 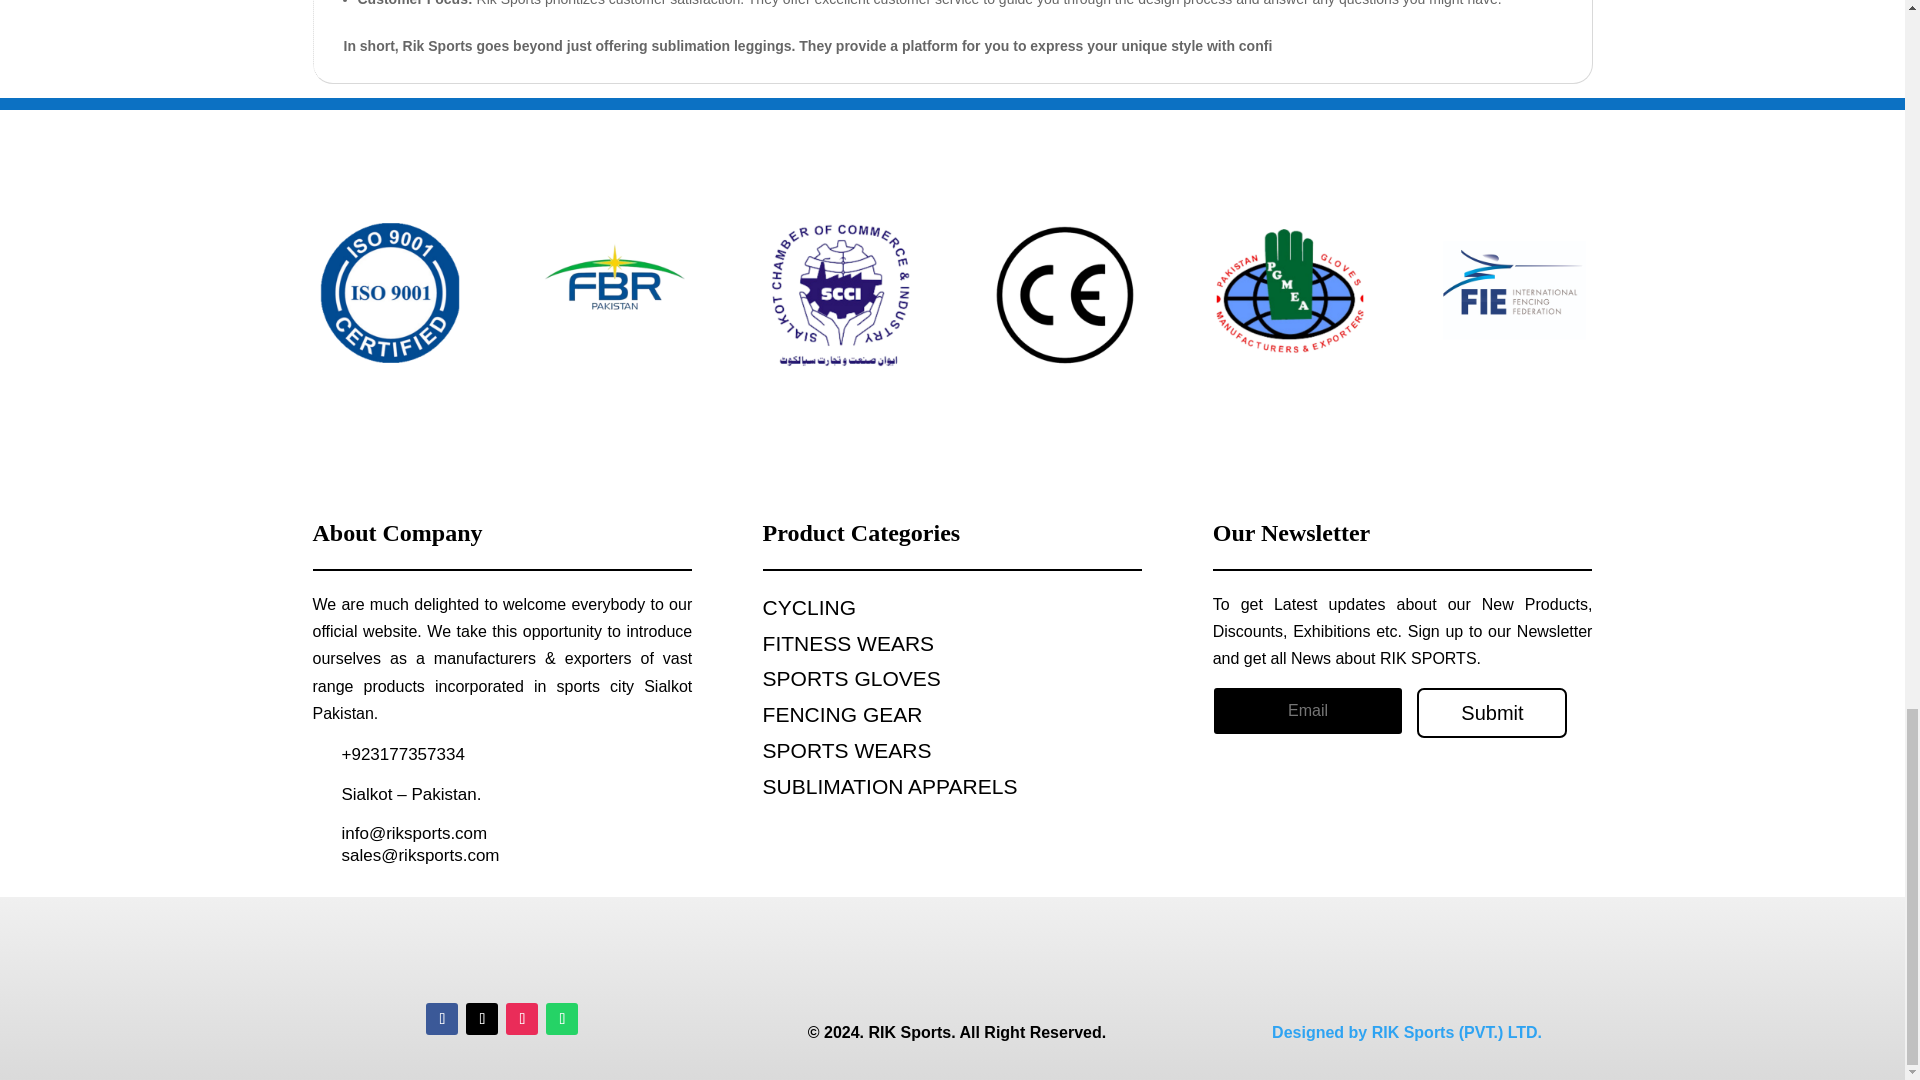 What do you see at coordinates (522, 1018) in the screenshot?
I see `Follow on Instagram` at bounding box center [522, 1018].